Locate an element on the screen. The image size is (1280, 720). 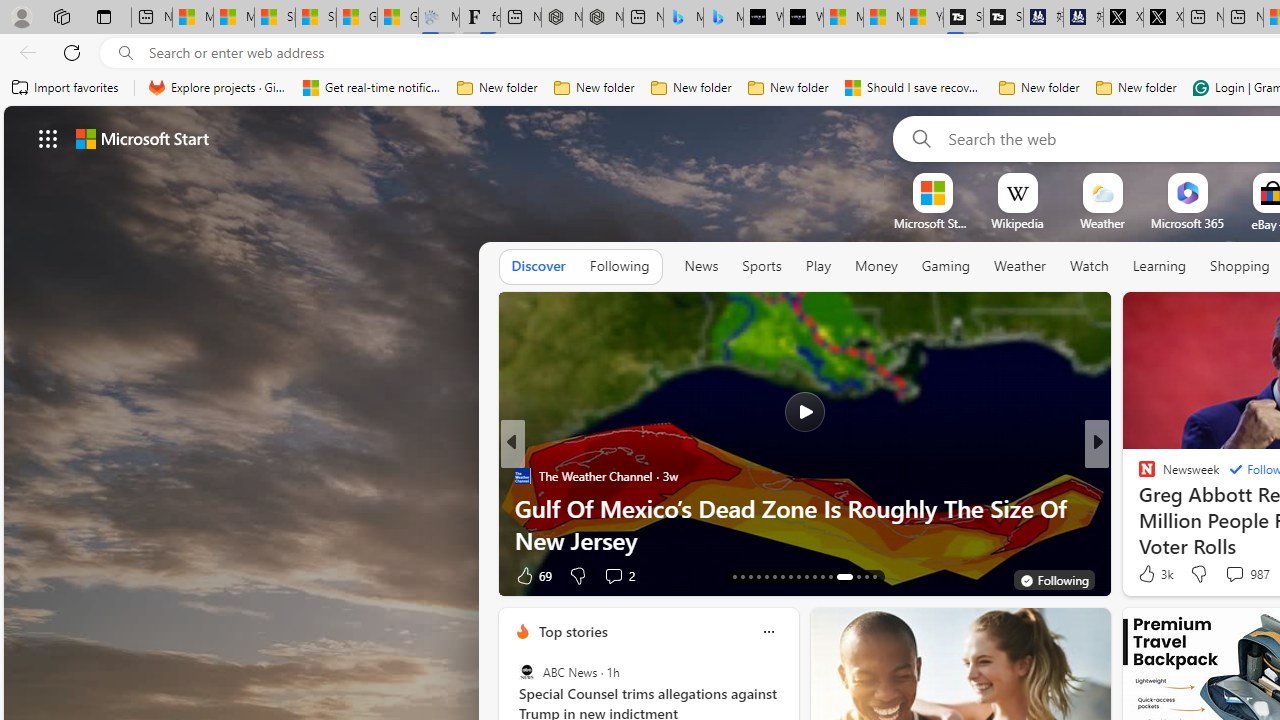
Sports is located at coordinates (761, 267).